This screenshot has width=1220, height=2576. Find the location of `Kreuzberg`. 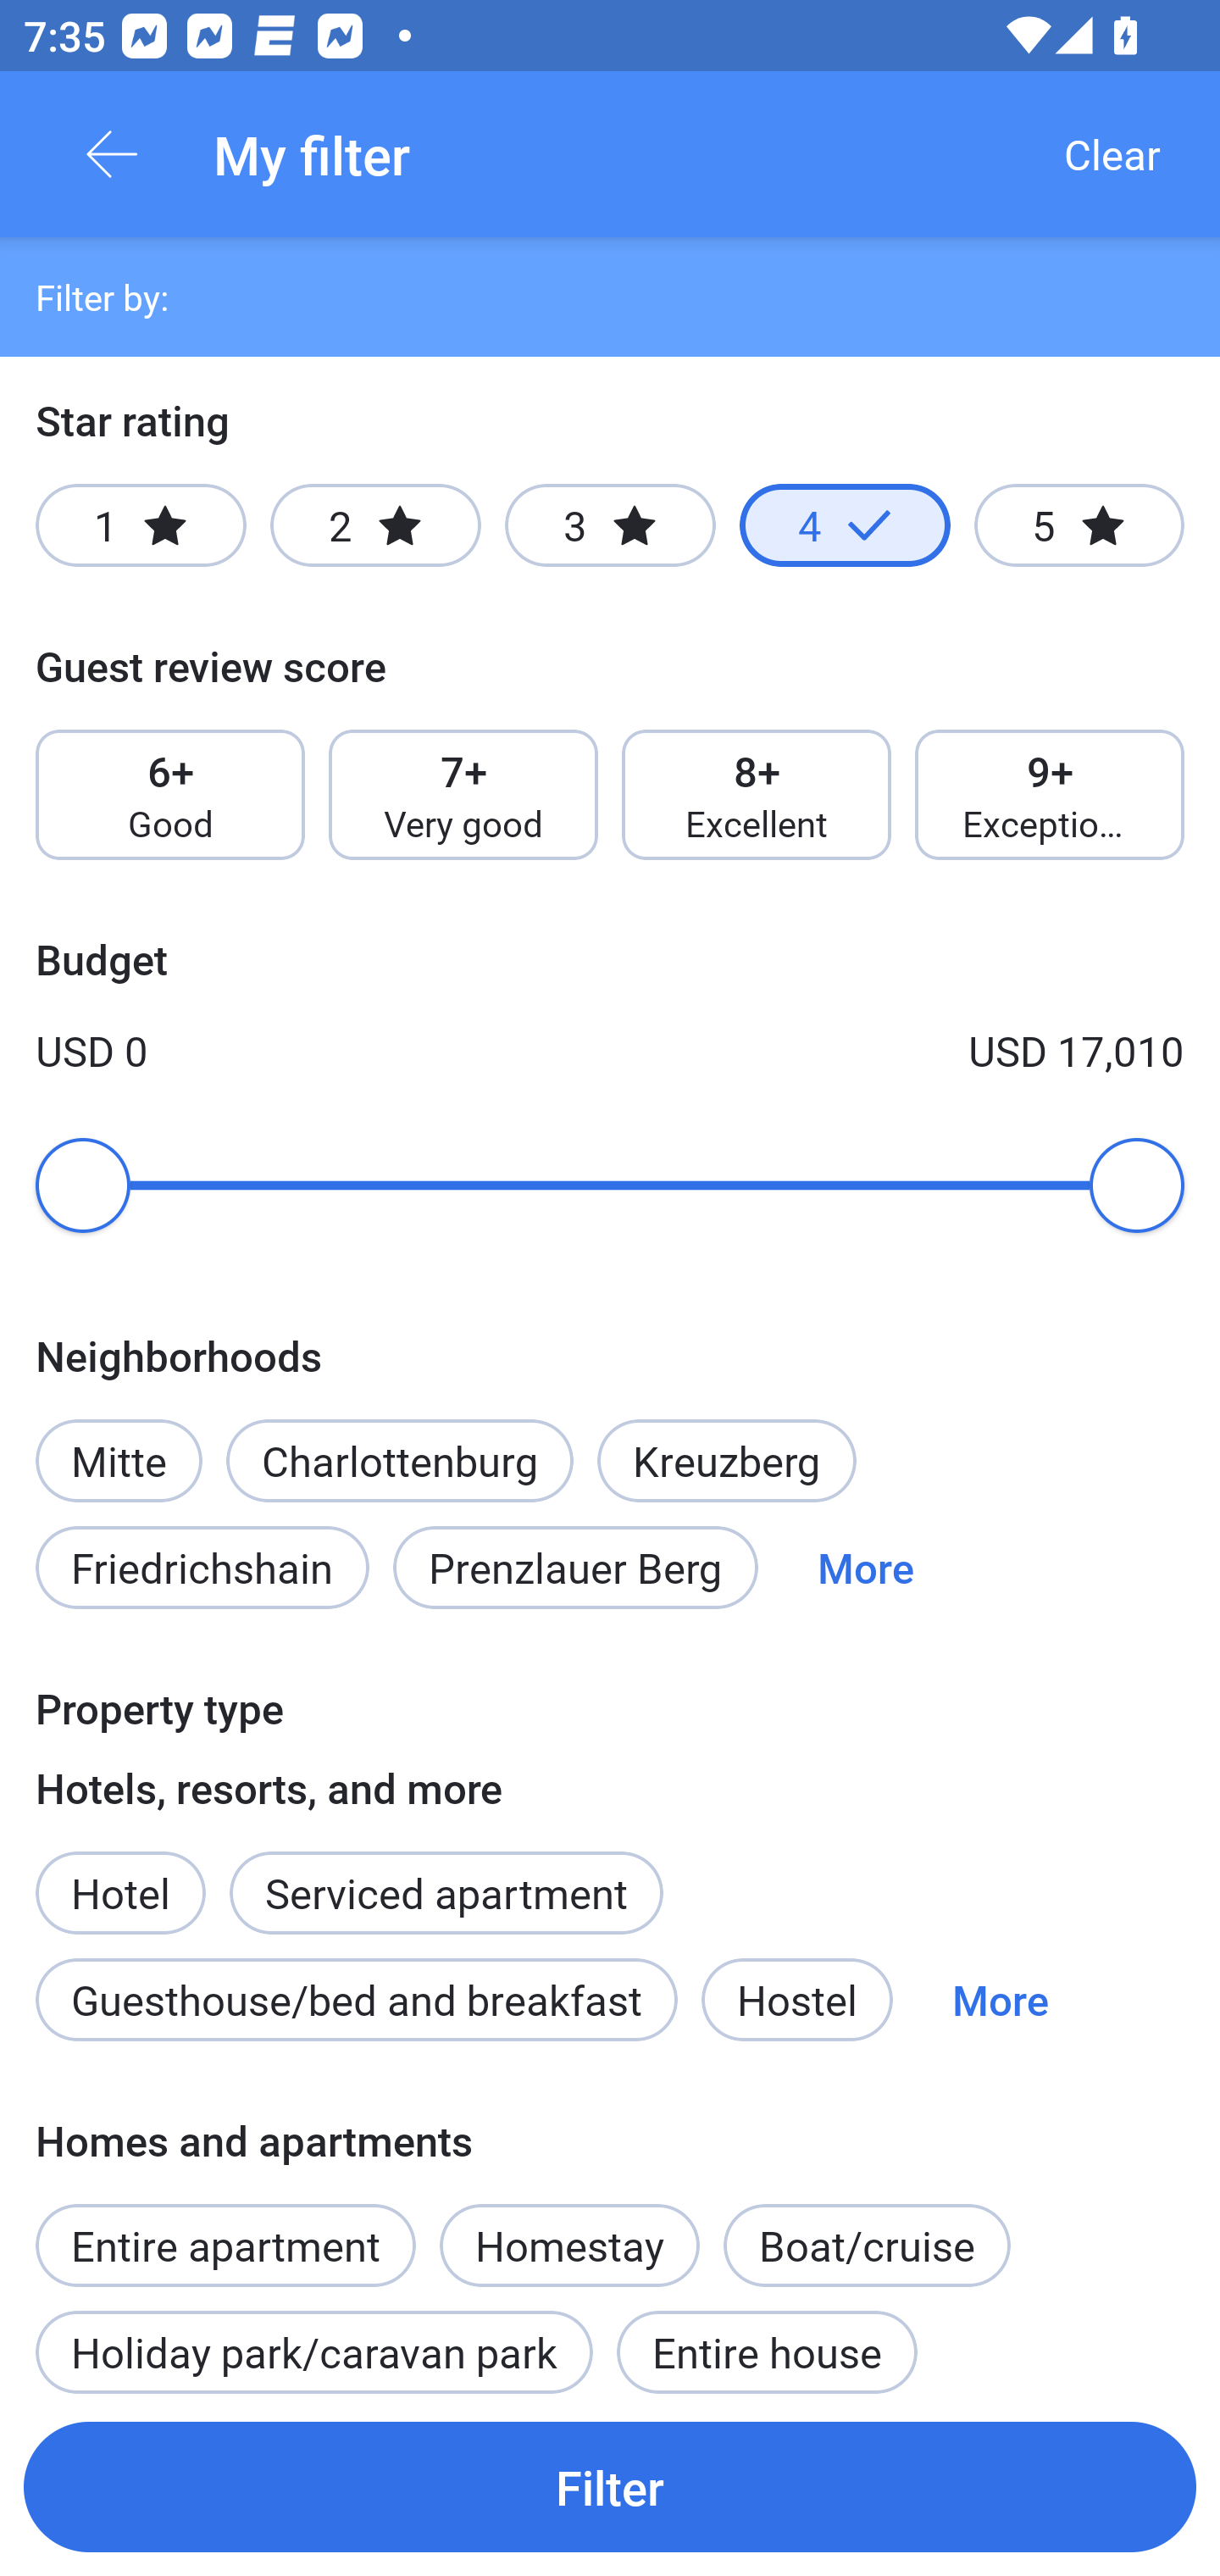

Kreuzberg is located at coordinates (727, 1460).